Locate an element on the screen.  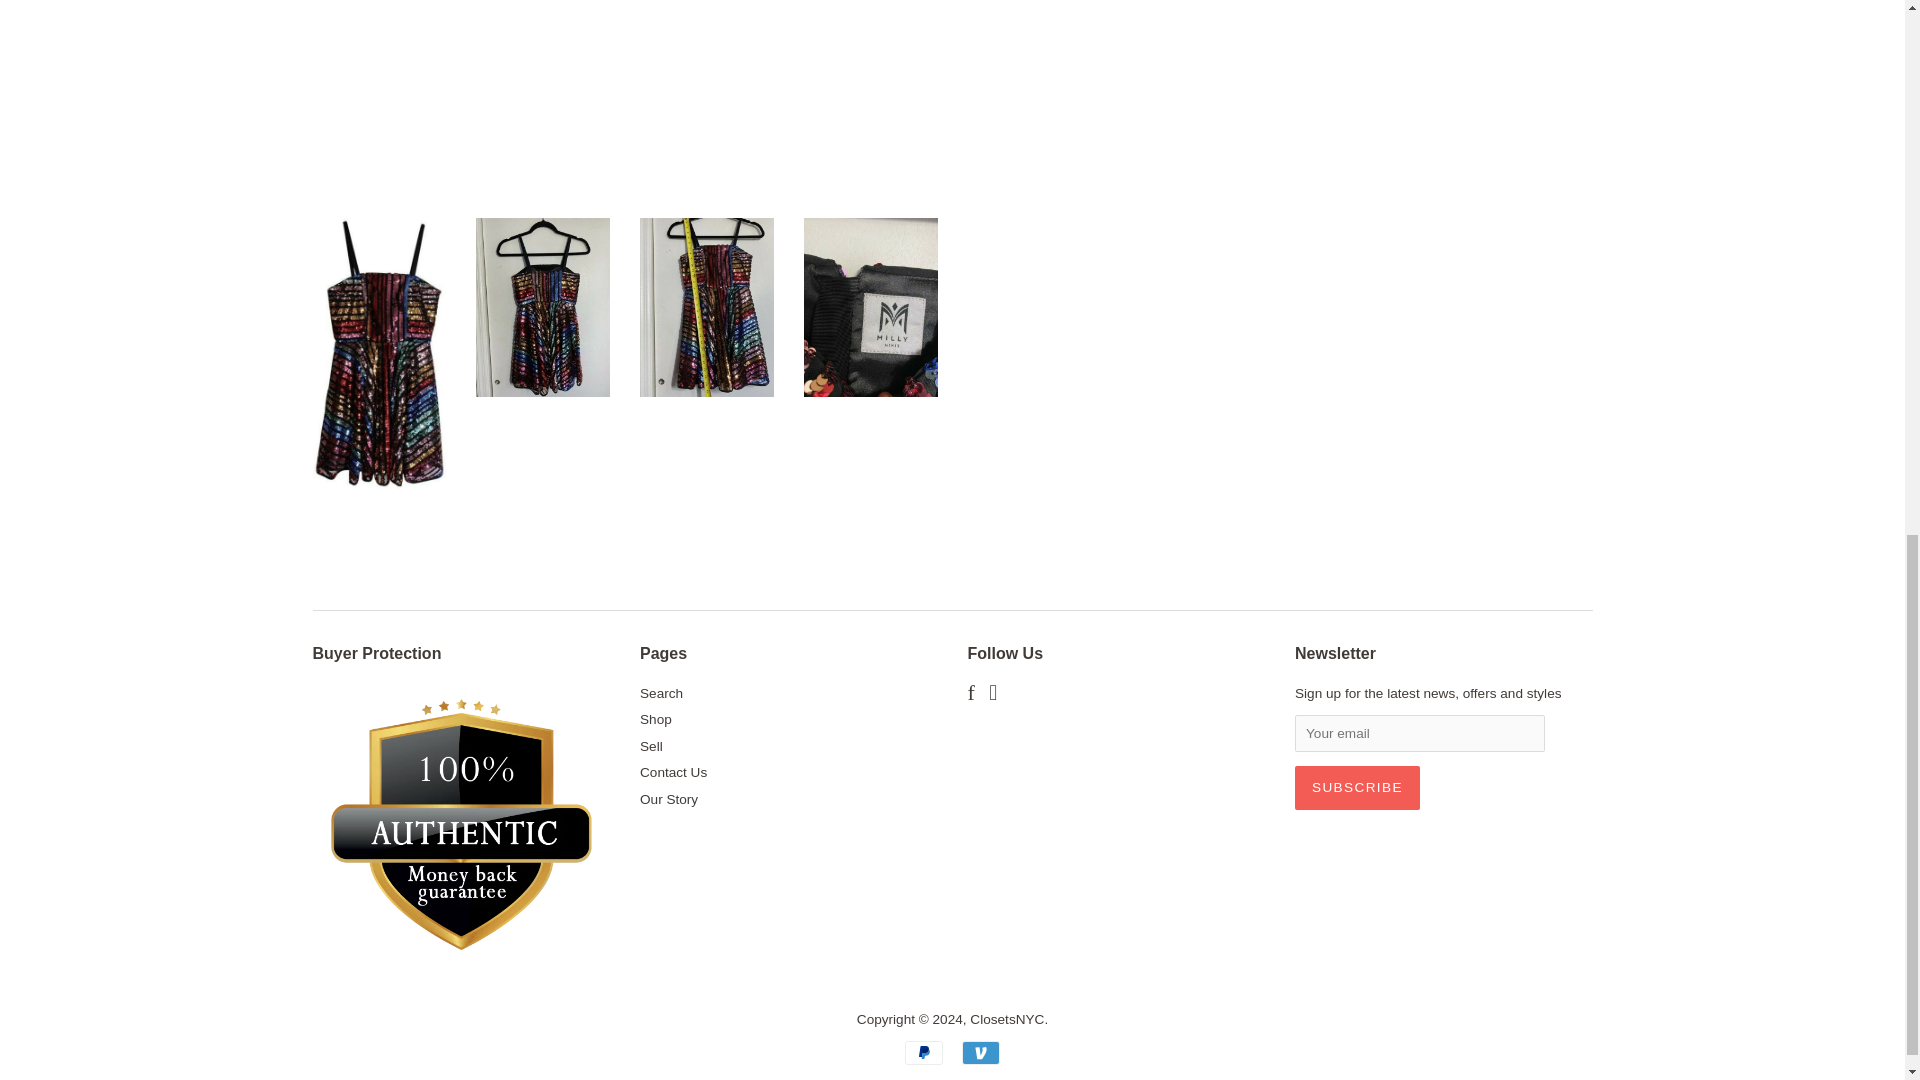
ClosetsNYC is located at coordinates (1006, 1019).